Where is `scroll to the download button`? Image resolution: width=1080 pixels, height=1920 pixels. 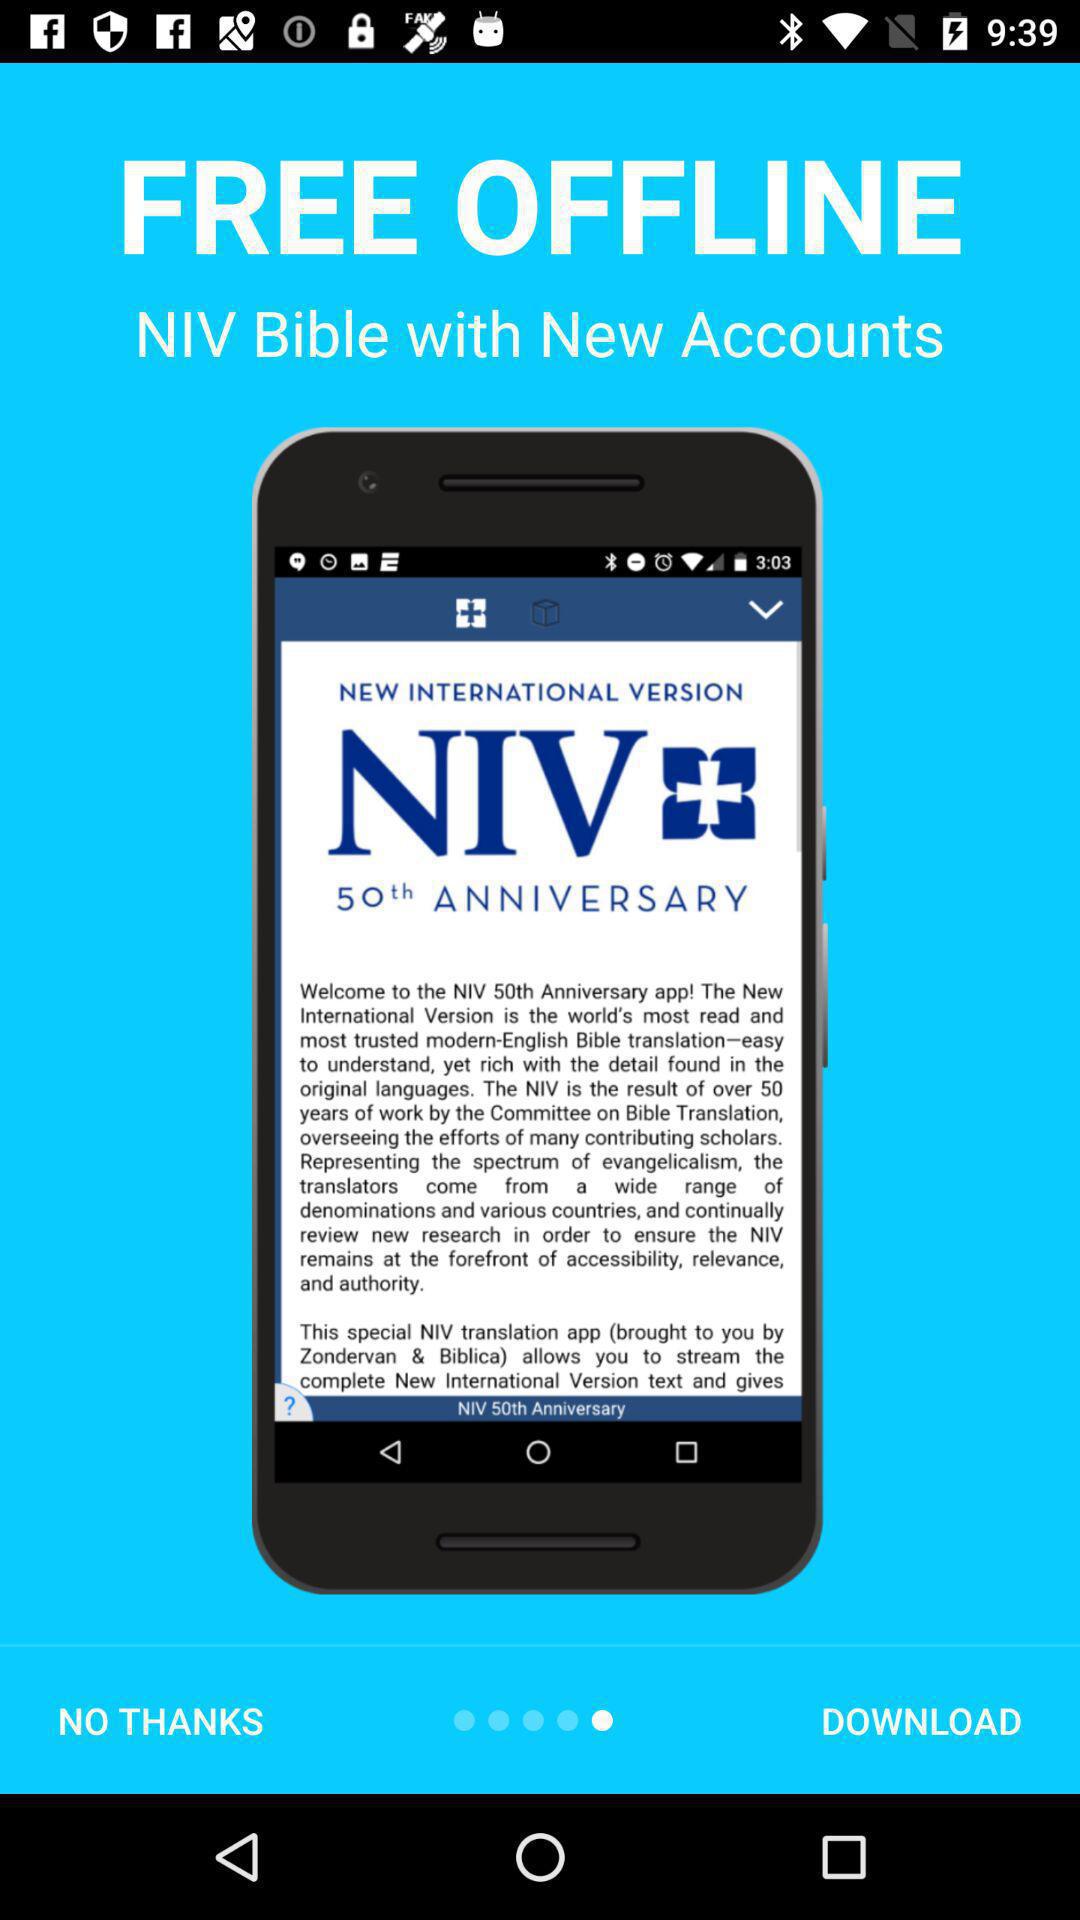
scroll to the download button is located at coordinates (921, 1720).